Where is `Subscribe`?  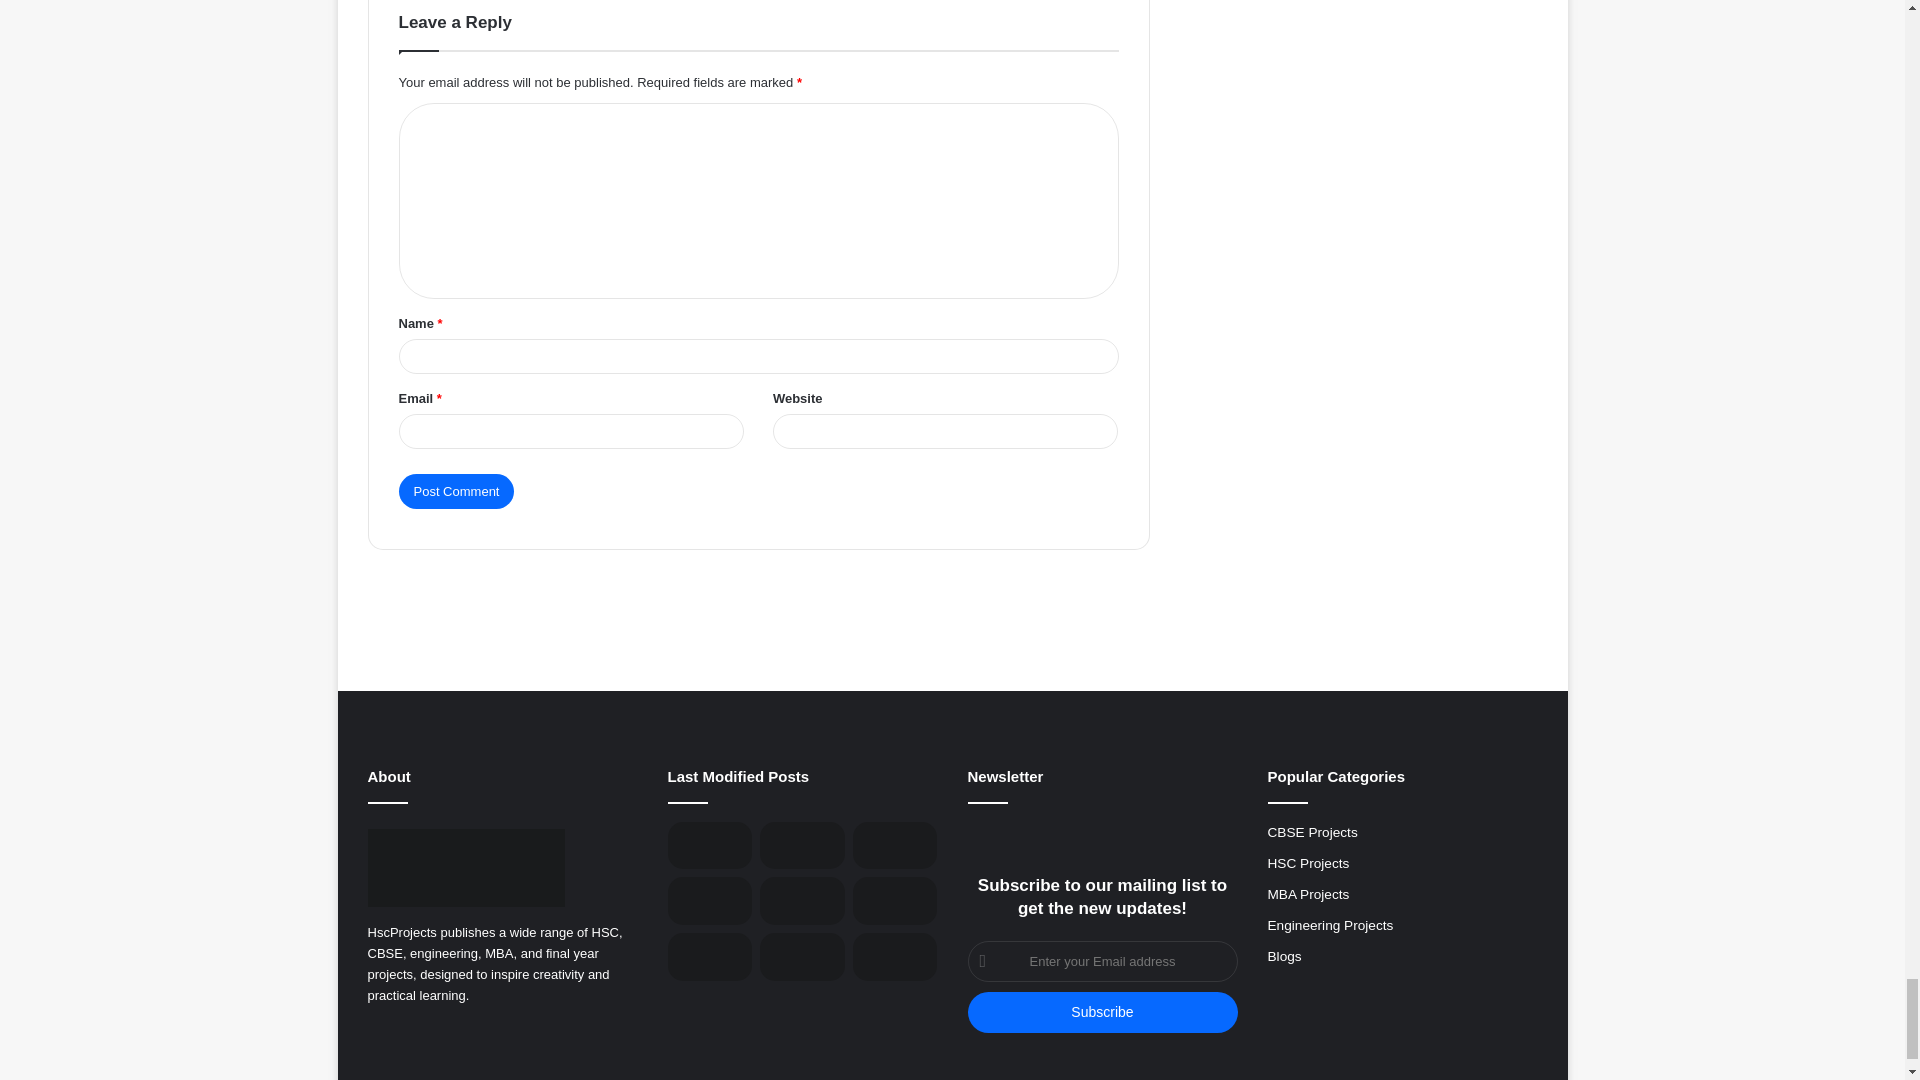
Subscribe is located at coordinates (1102, 1012).